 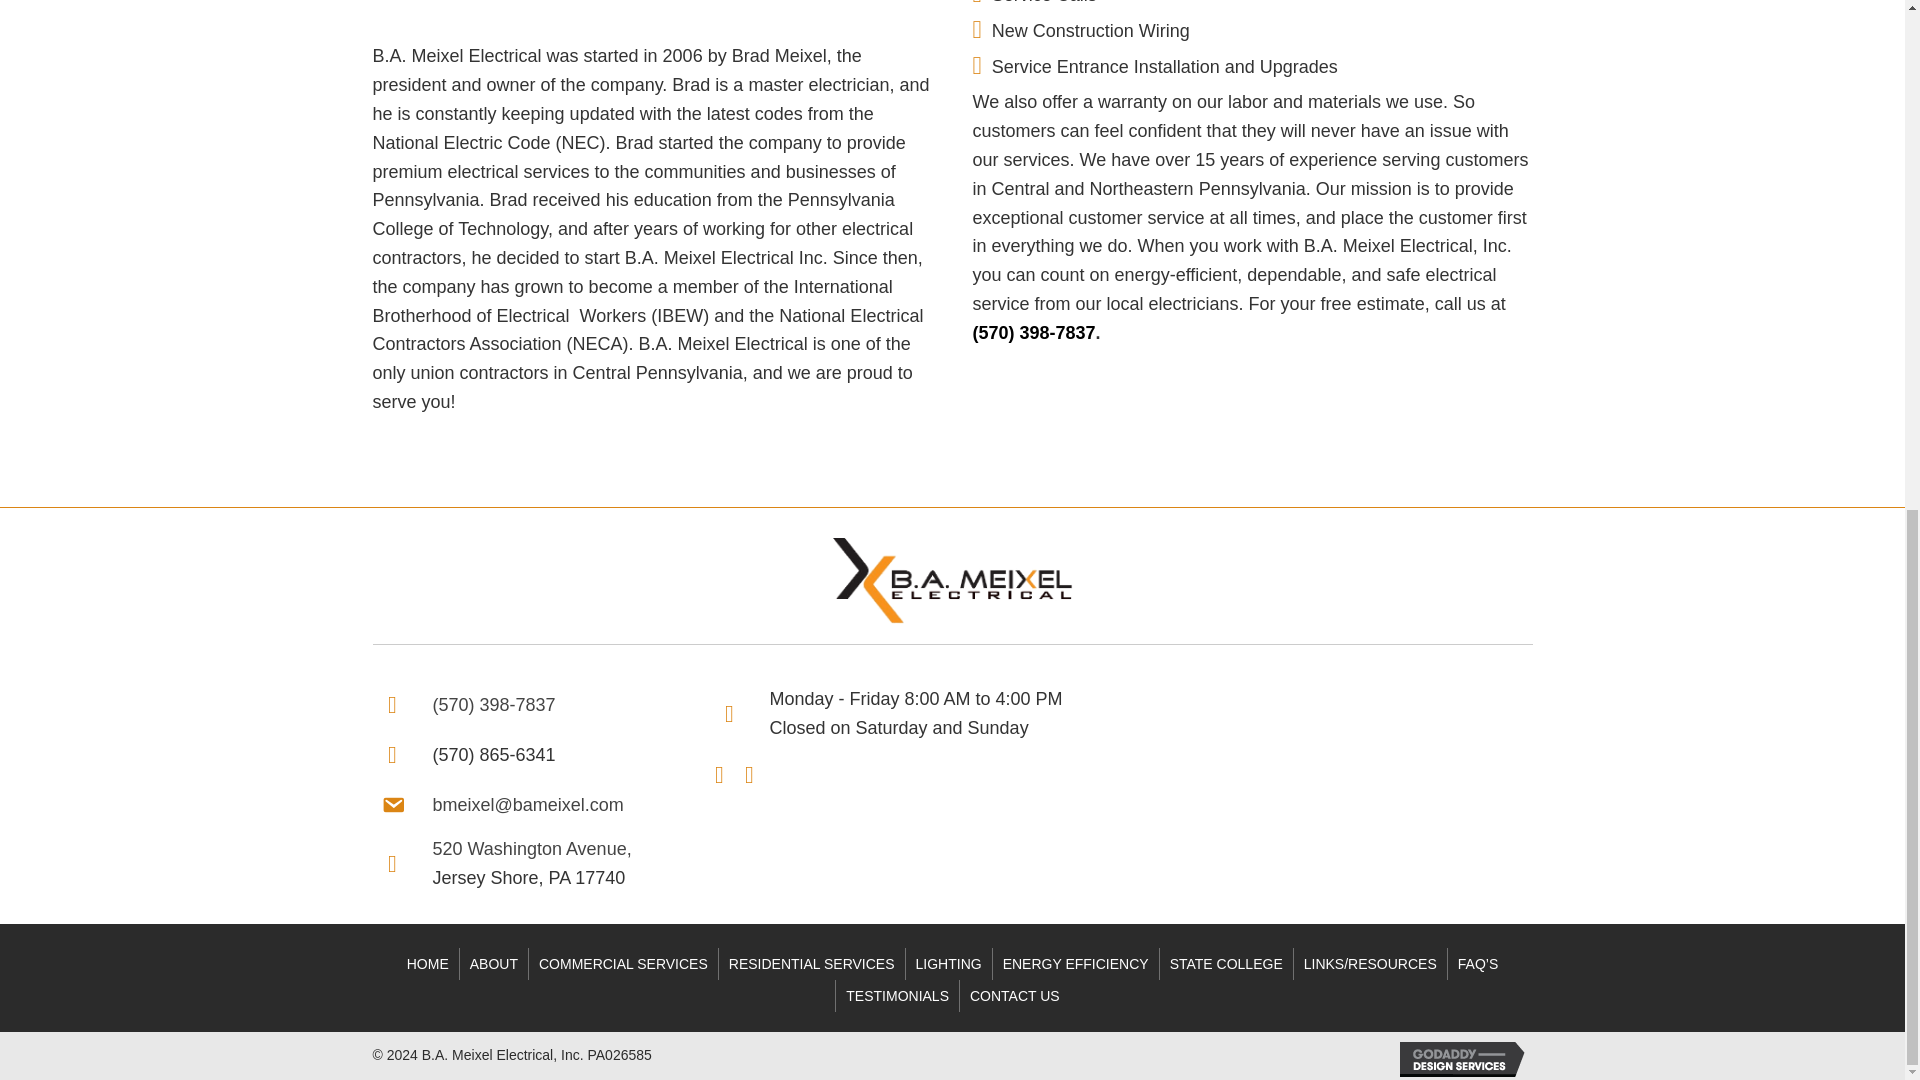 What do you see at coordinates (896, 995) in the screenshot?
I see `TESTIMONIALS` at bounding box center [896, 995].